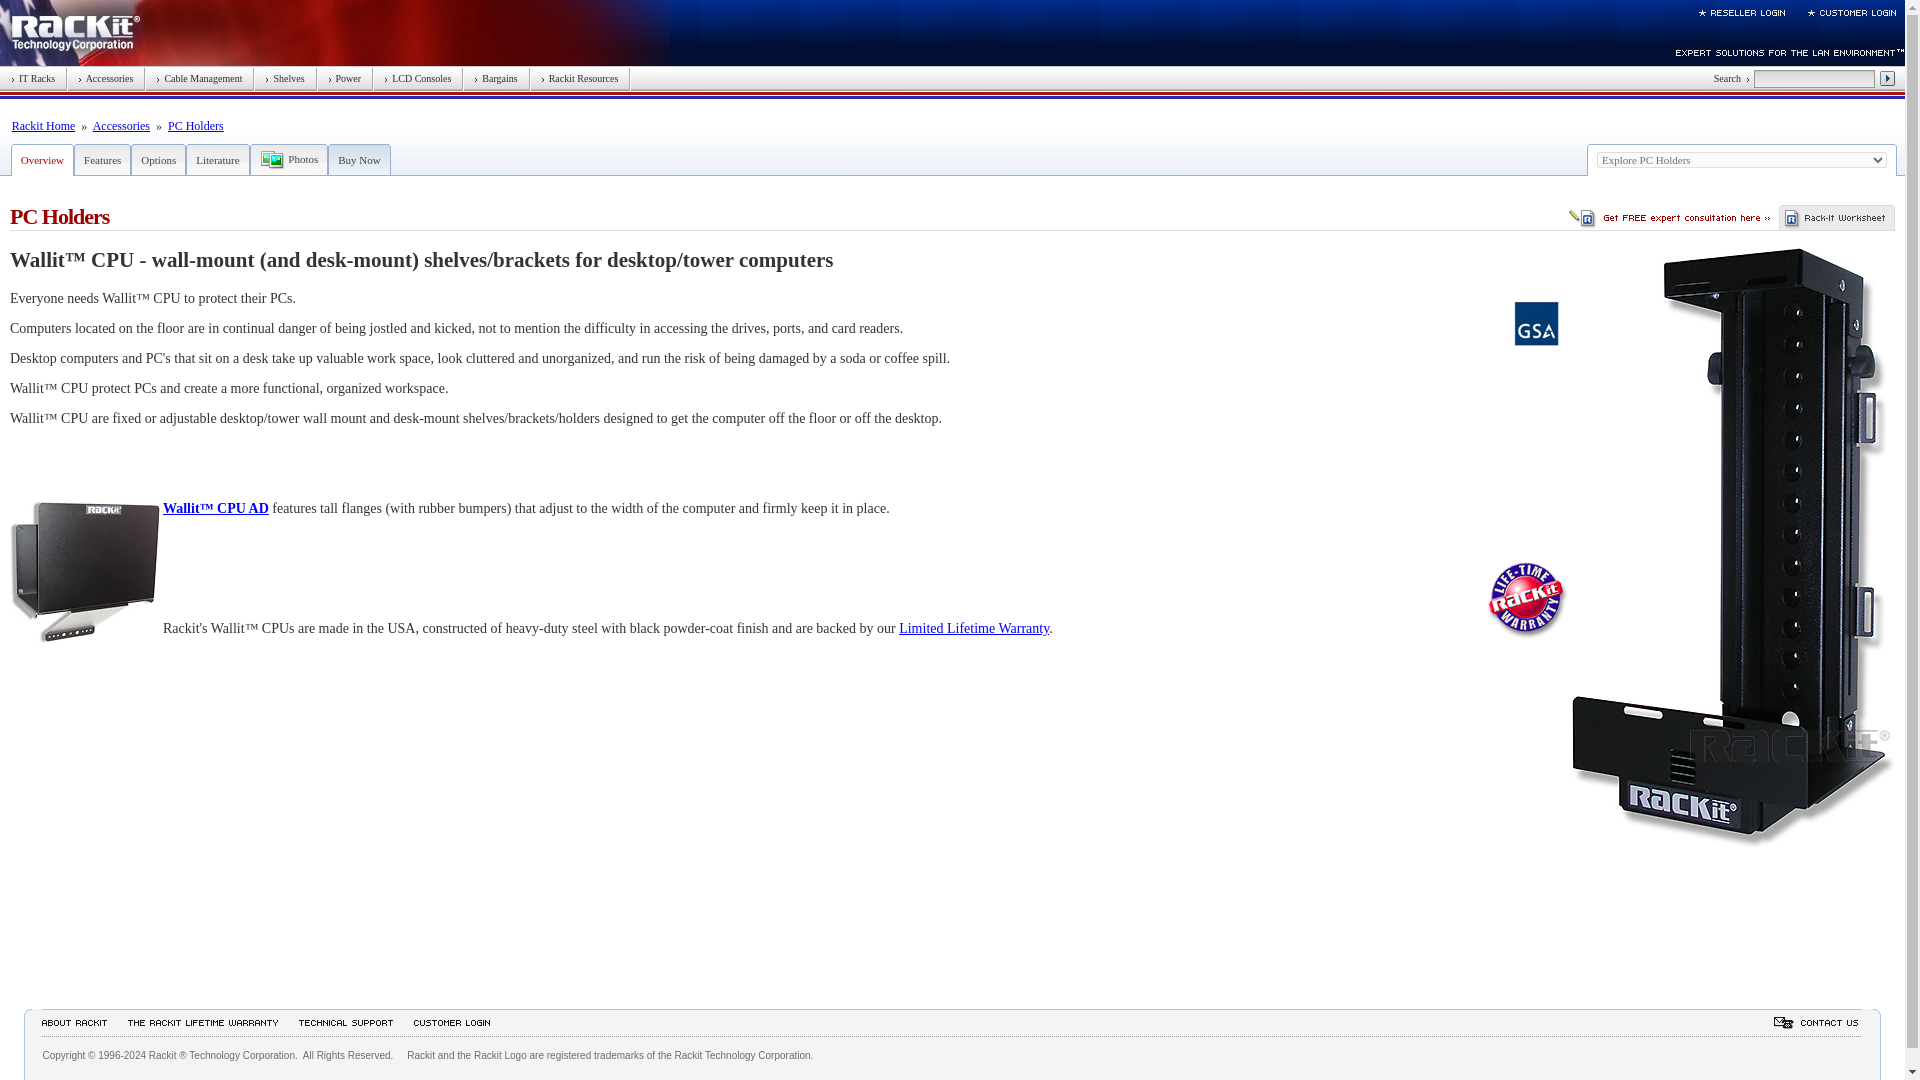 This screenshot has height=1080, width=1920. I want to click on   Power, so click(345, 78).